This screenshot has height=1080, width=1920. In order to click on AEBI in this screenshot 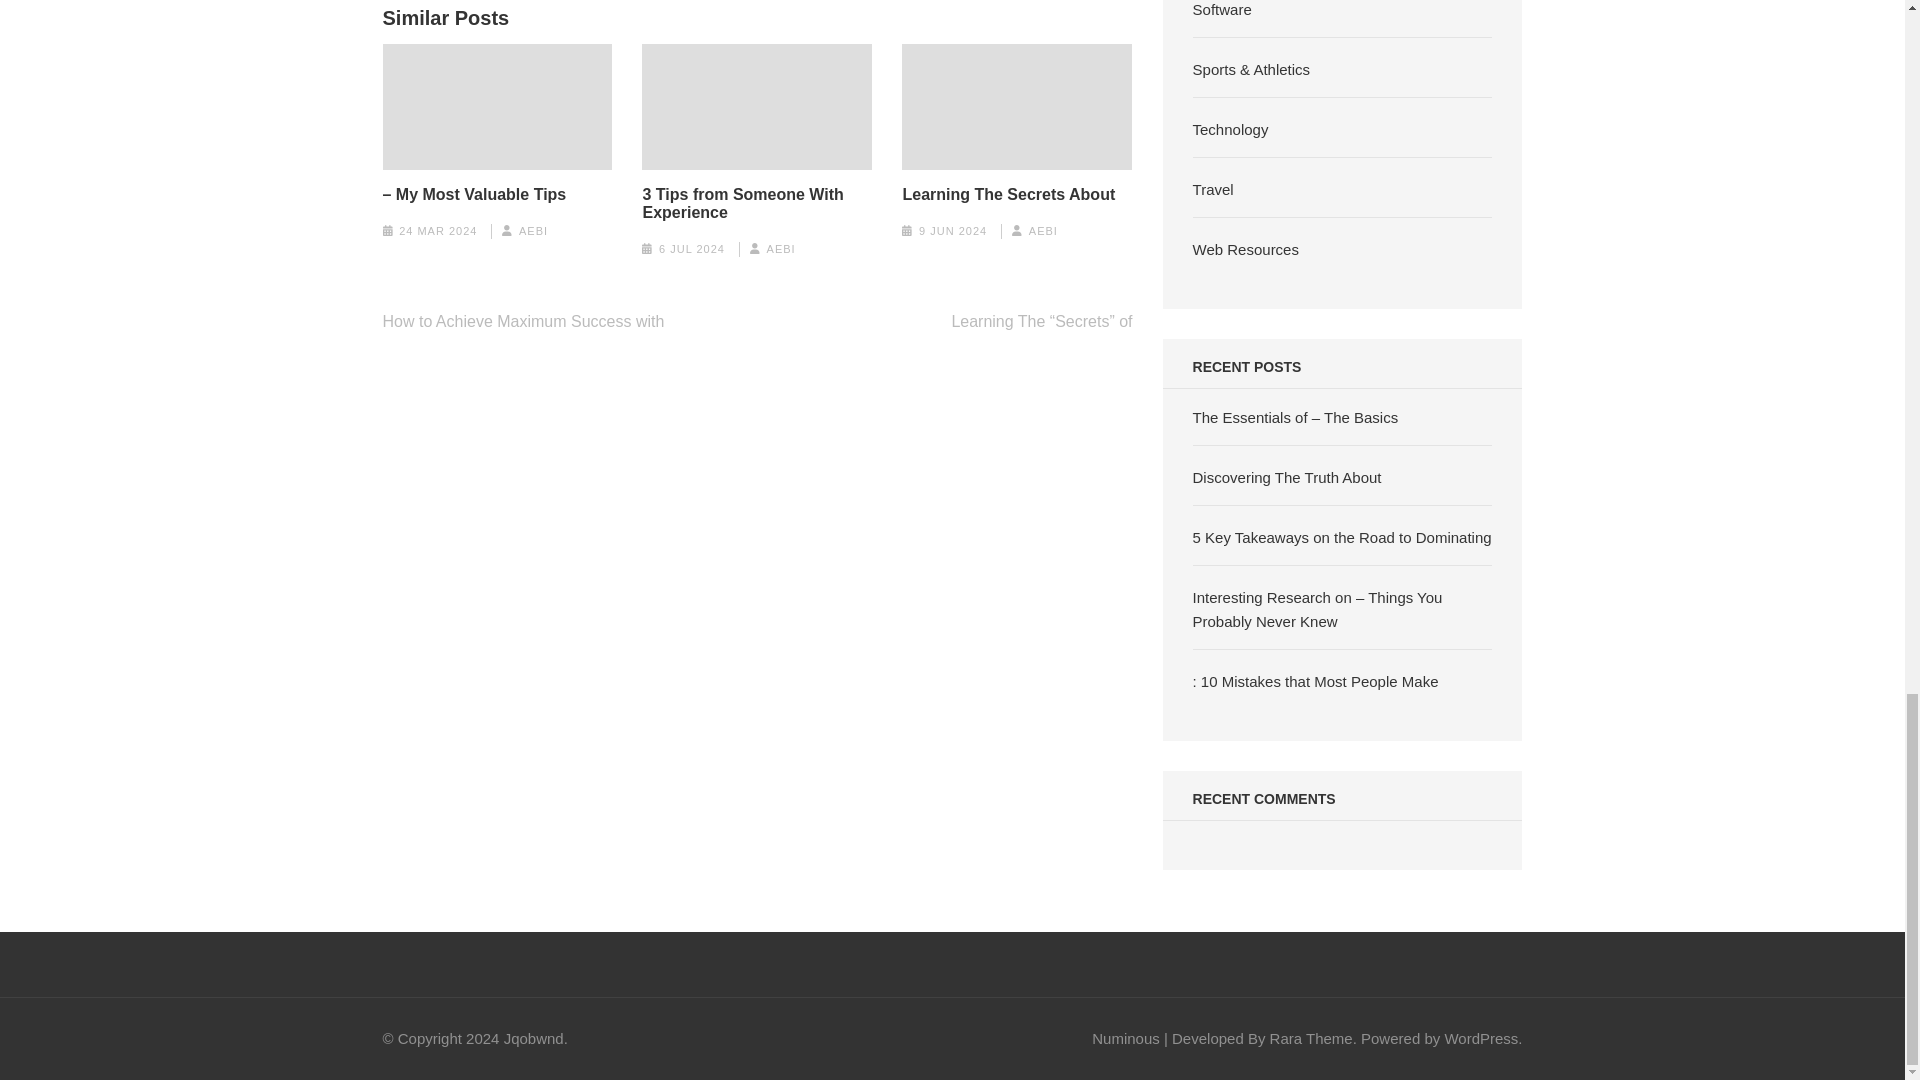, I will do `click(1043, 230)`.